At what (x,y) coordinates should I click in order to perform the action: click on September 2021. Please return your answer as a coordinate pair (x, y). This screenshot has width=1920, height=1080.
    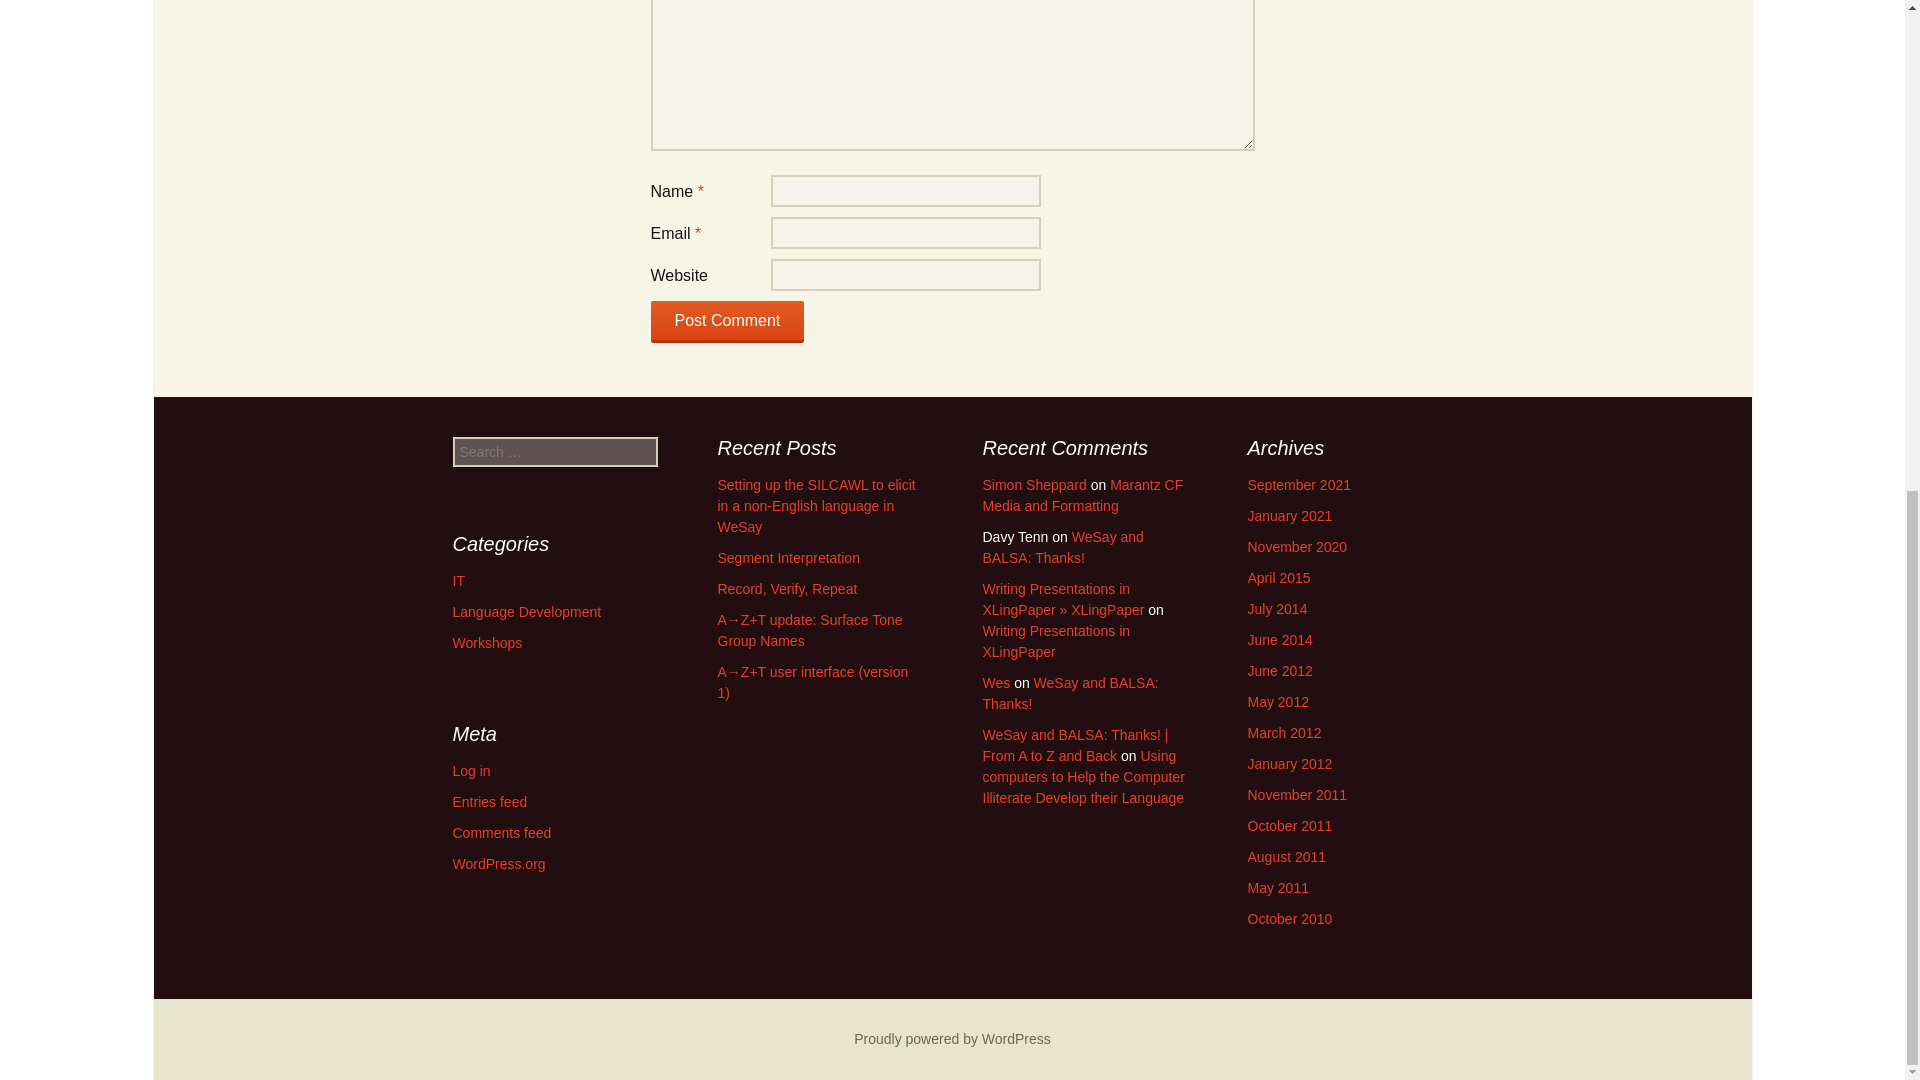
    Looking at the image, I should click on (1300, 484).